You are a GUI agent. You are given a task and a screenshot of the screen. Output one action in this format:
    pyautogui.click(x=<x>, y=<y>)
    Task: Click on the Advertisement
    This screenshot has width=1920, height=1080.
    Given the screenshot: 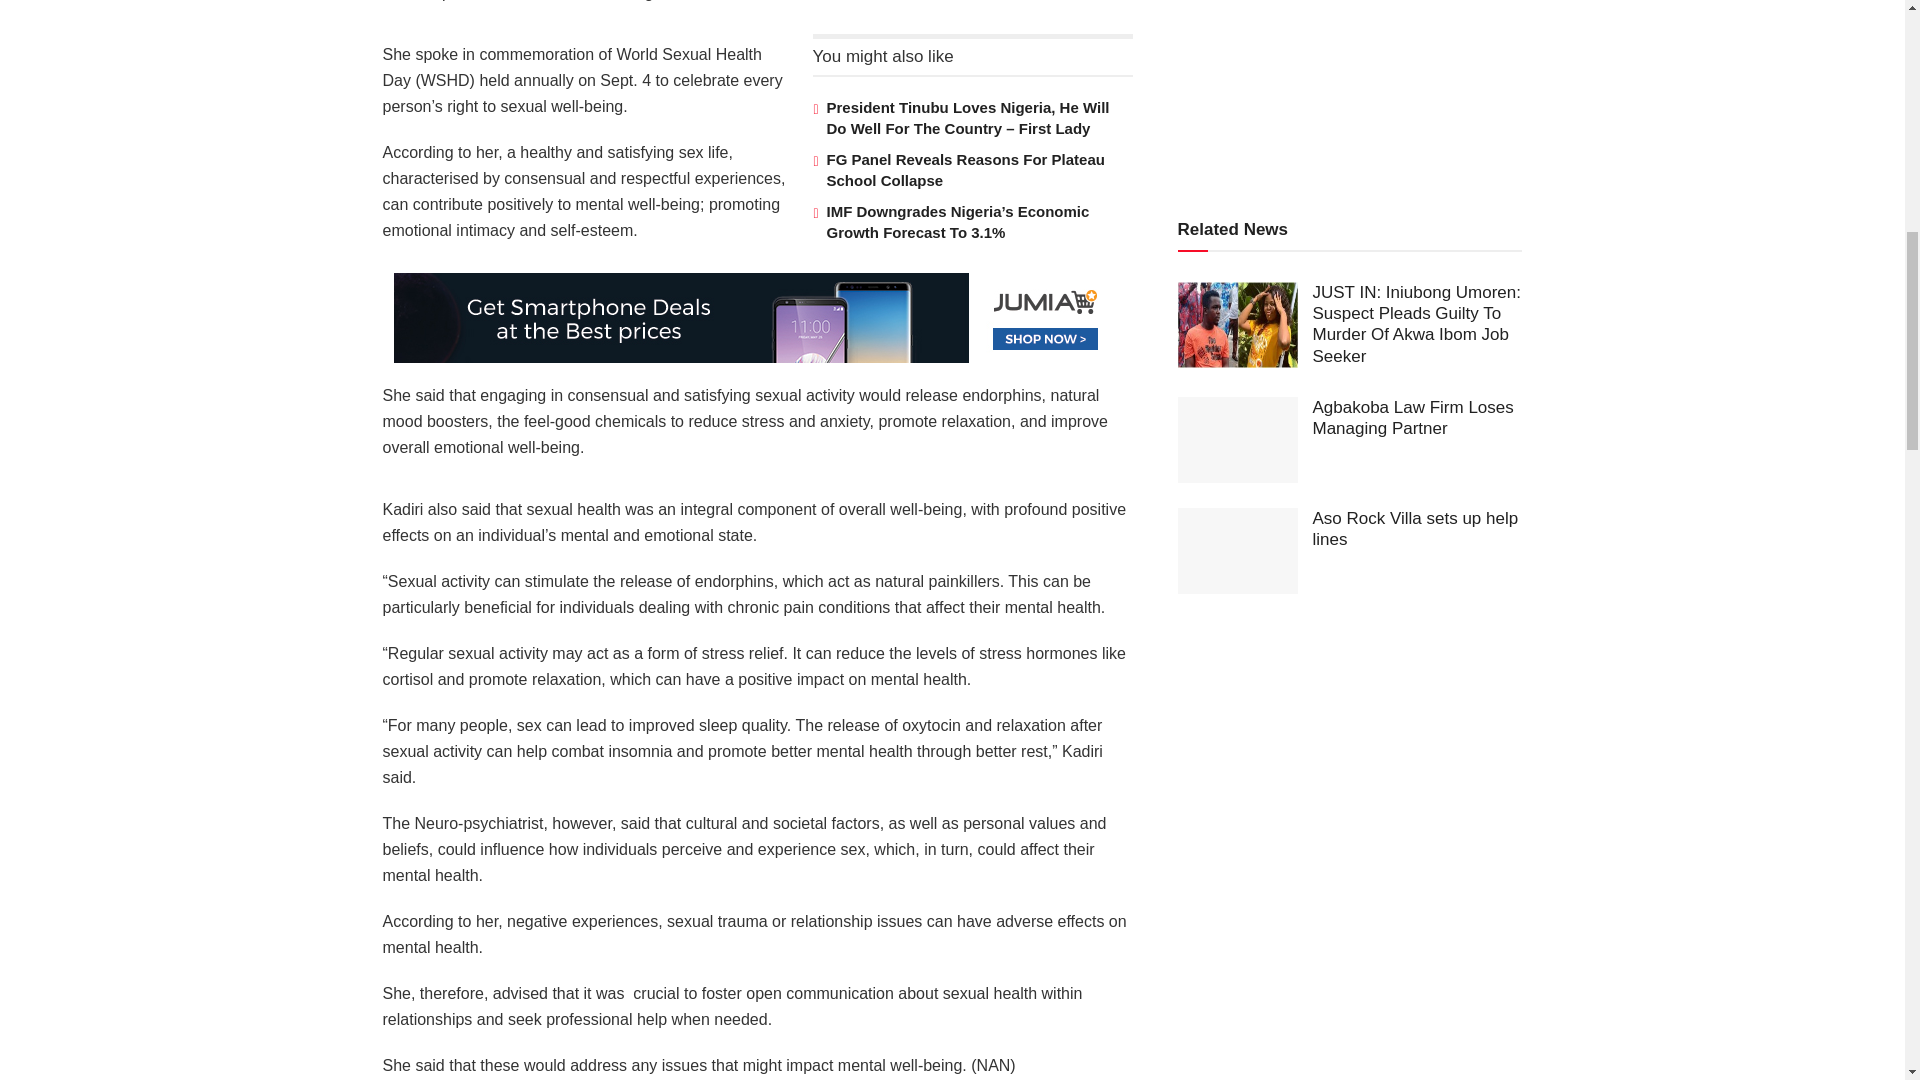 What is the action you would take?
    pyautogui.click(x=1360, y=83)
    